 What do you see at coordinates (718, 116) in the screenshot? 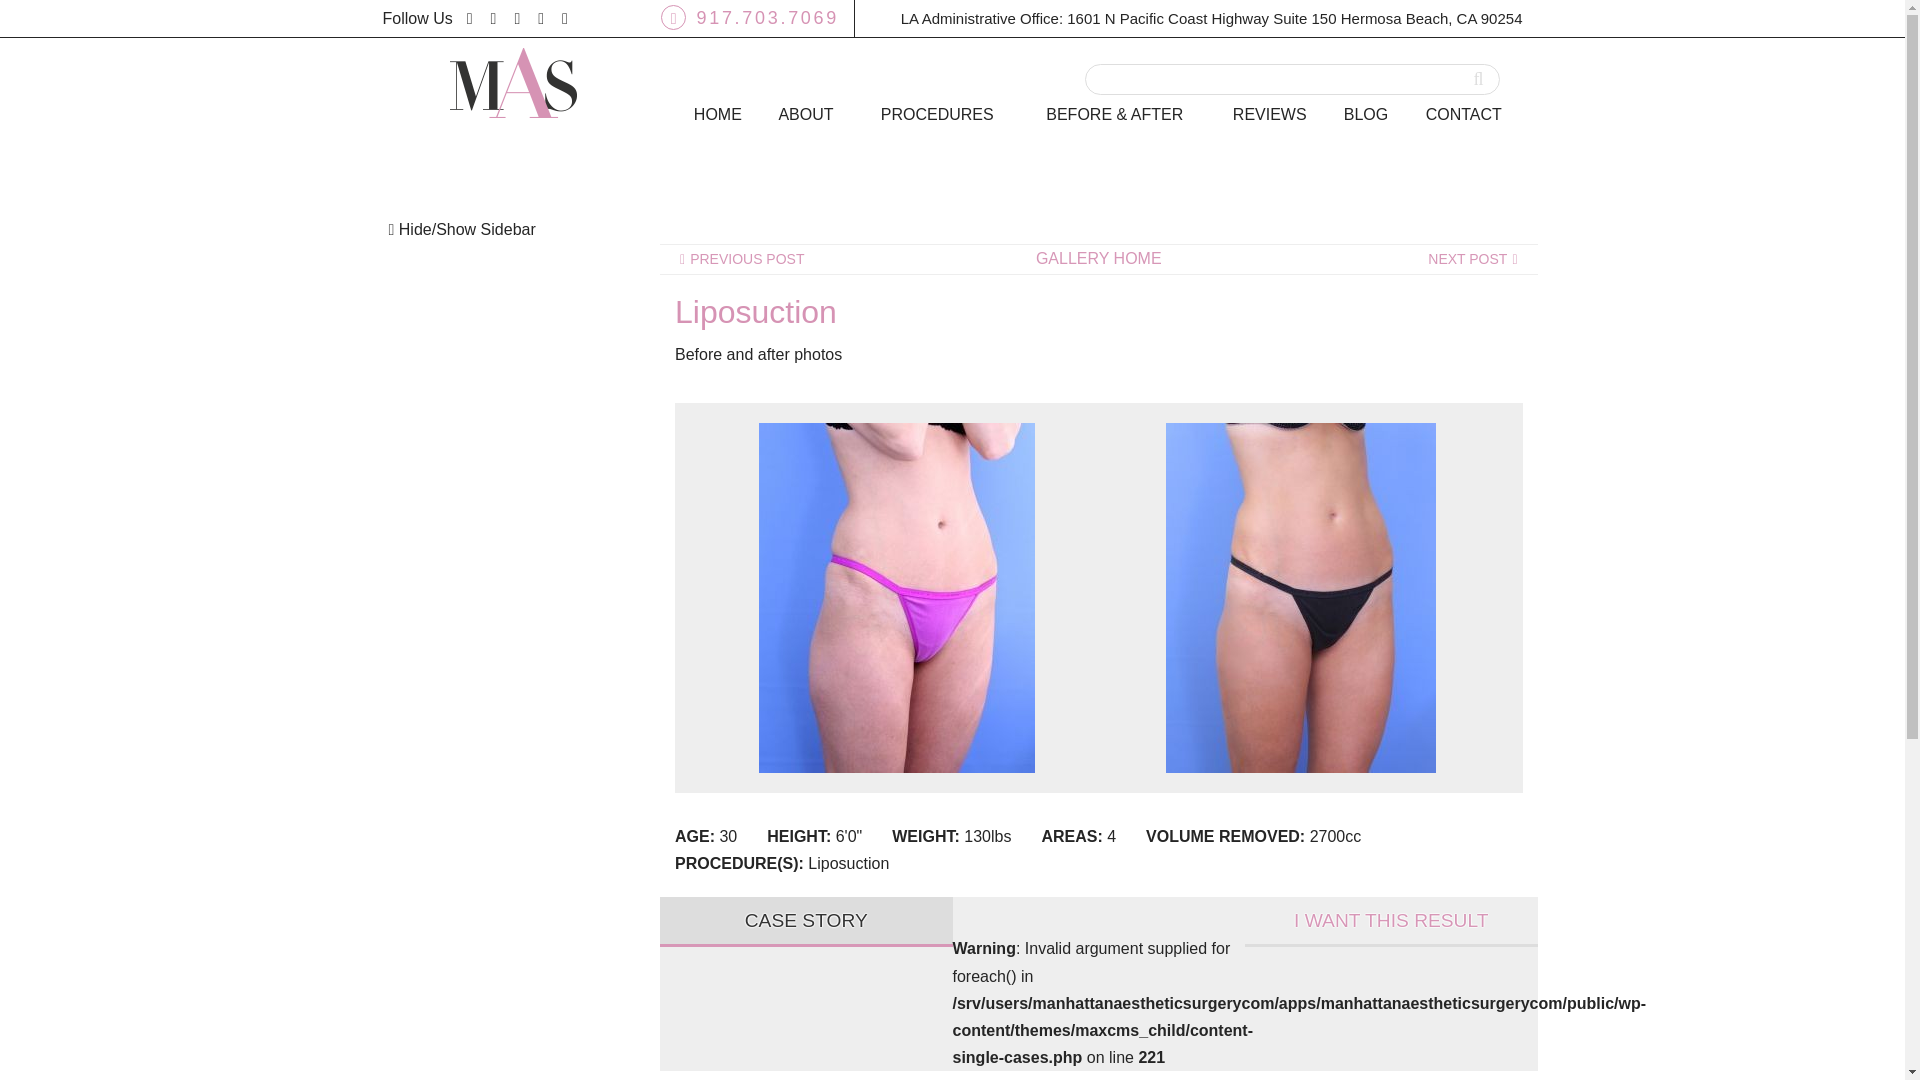
I see `HOME` at bounding box center [718, 116].